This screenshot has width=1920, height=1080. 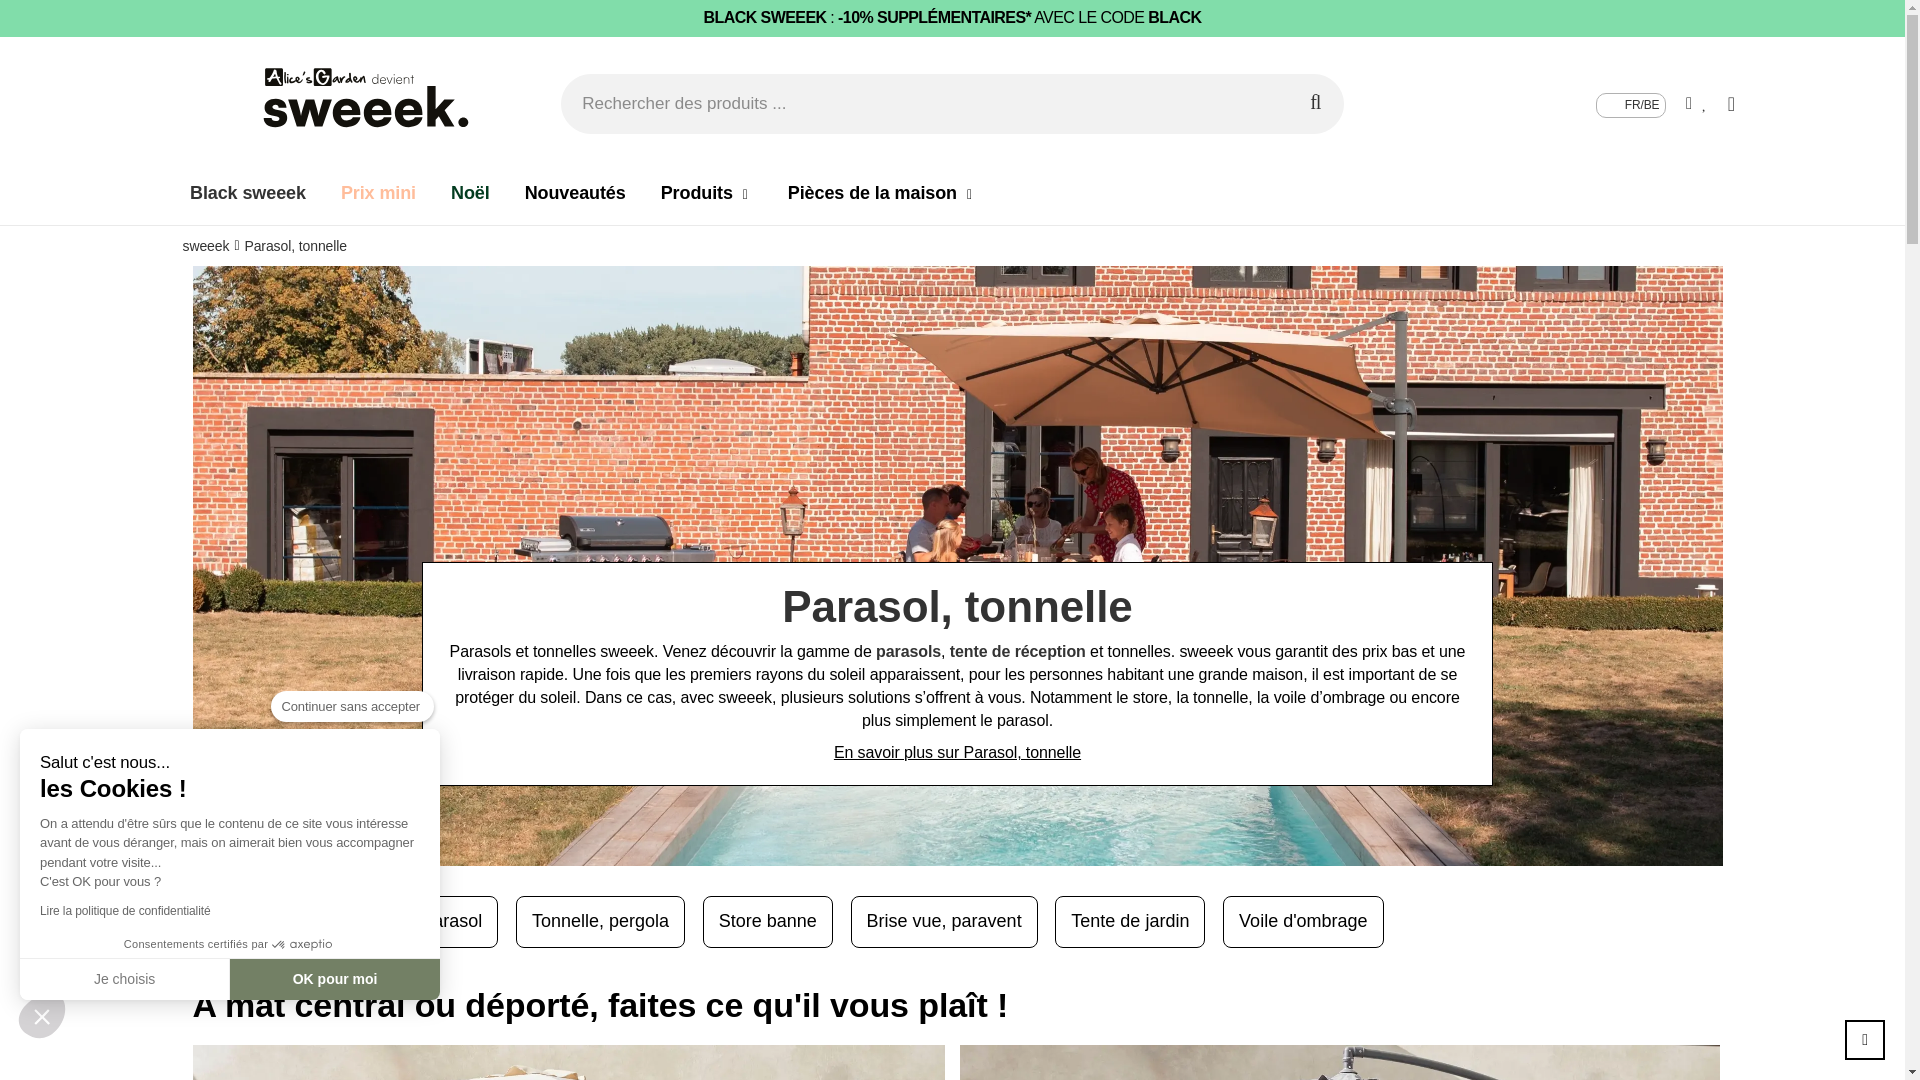 I want to click on Store banne, so click(x=777, y=924).